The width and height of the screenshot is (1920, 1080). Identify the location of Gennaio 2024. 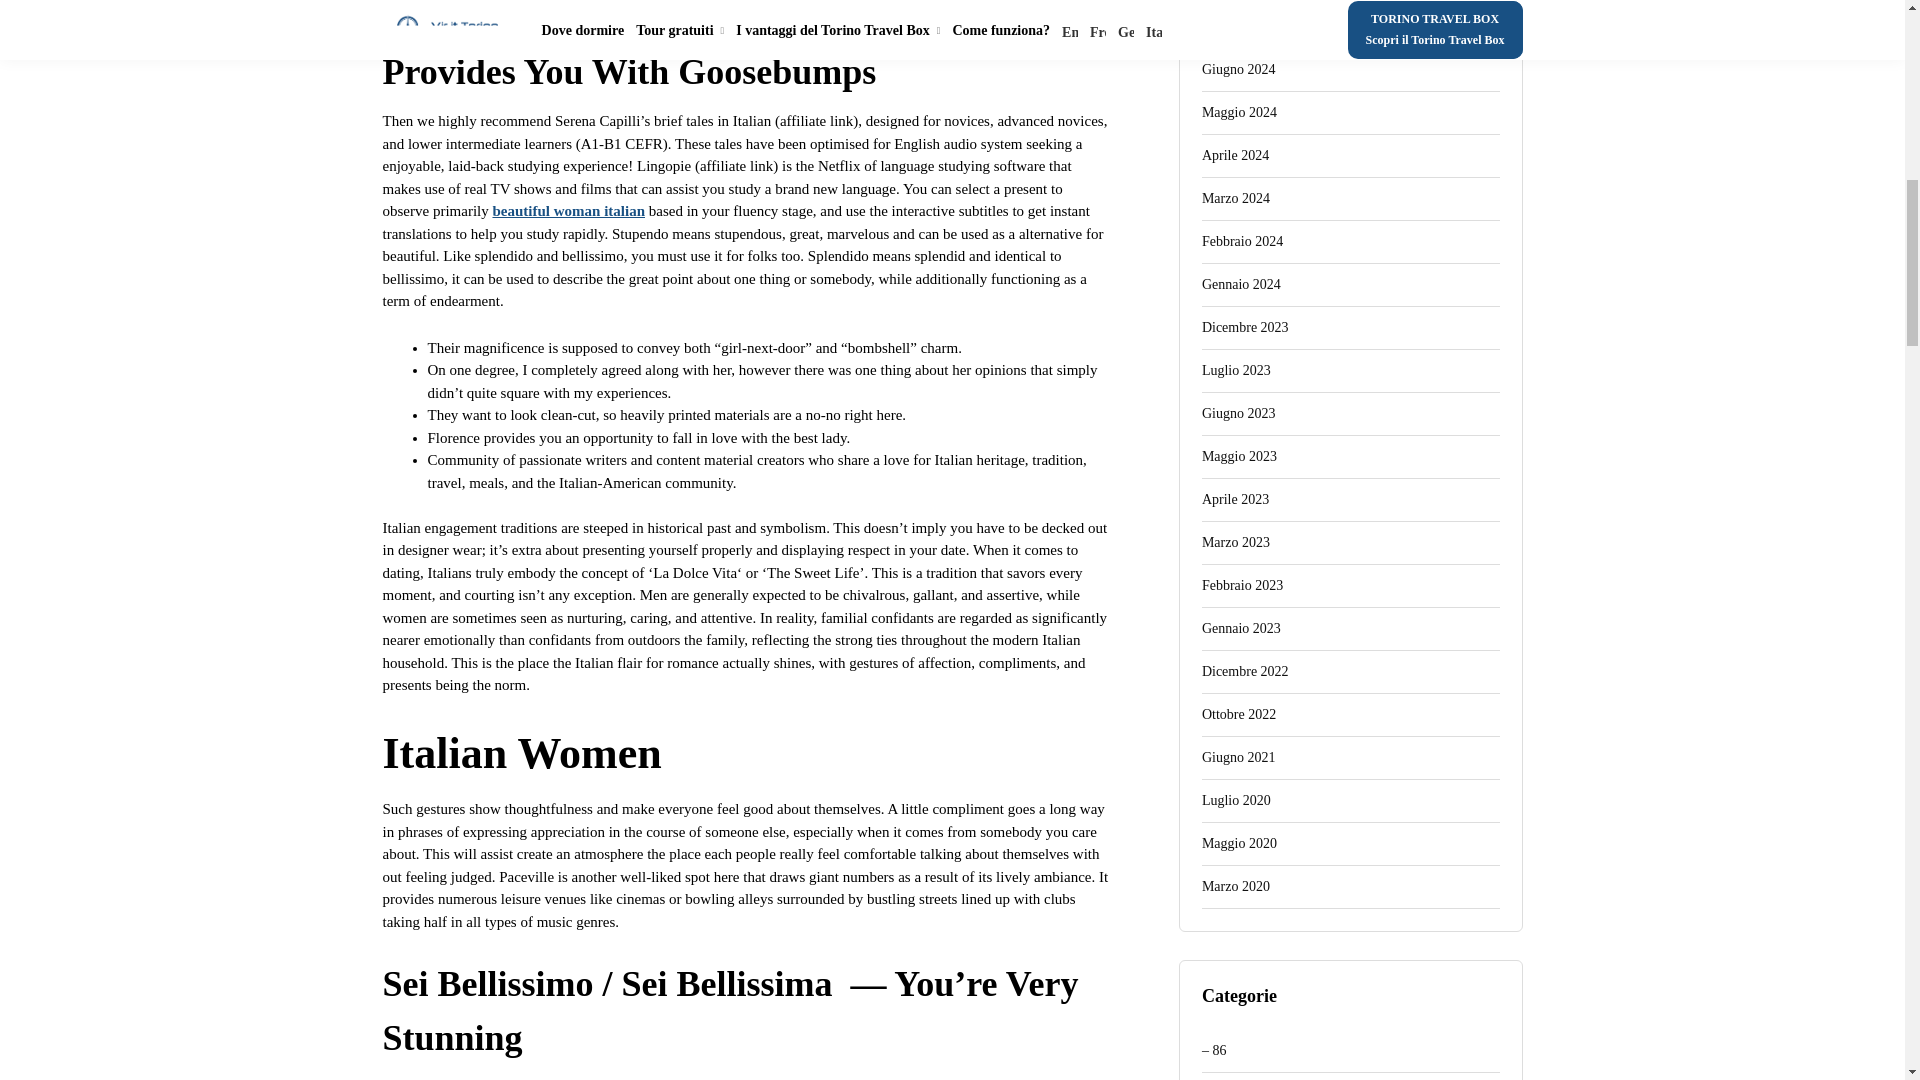
(1350, 284).